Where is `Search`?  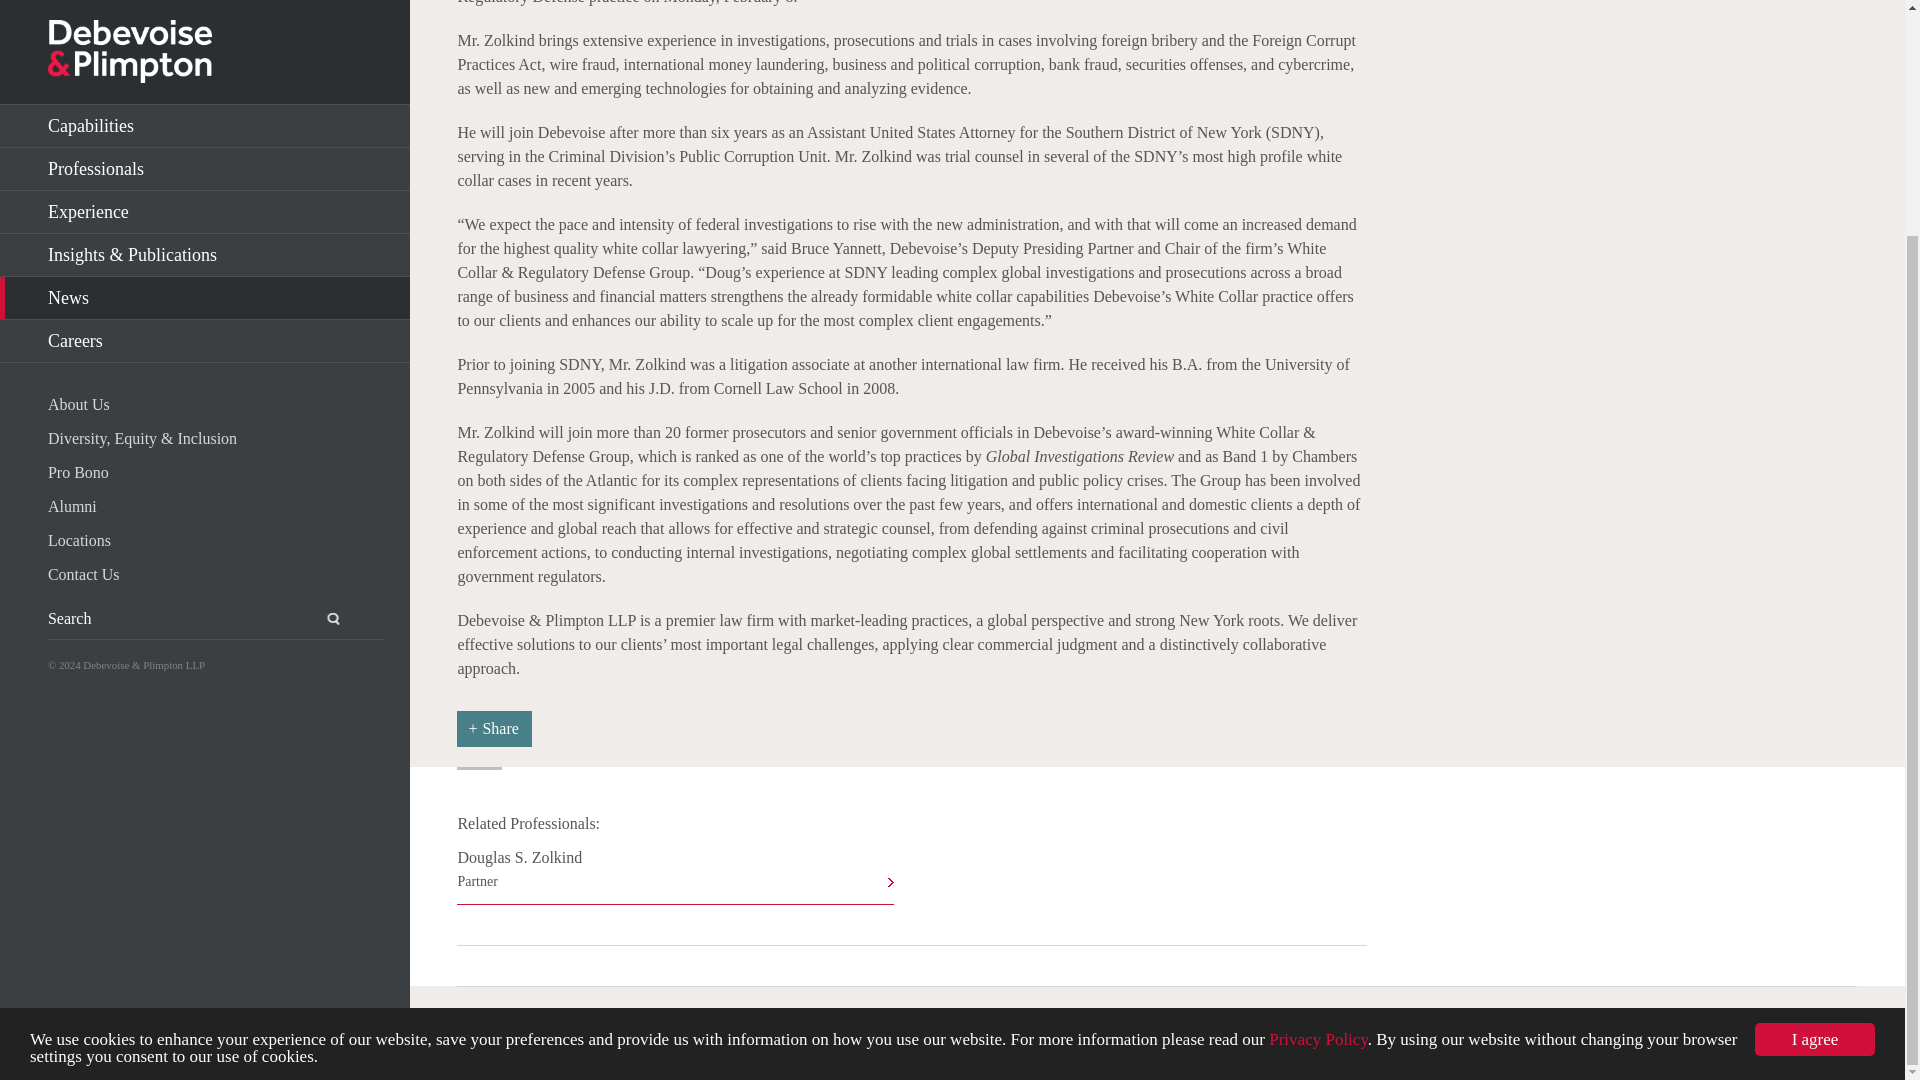 Search is located at coordinates (321, 331).